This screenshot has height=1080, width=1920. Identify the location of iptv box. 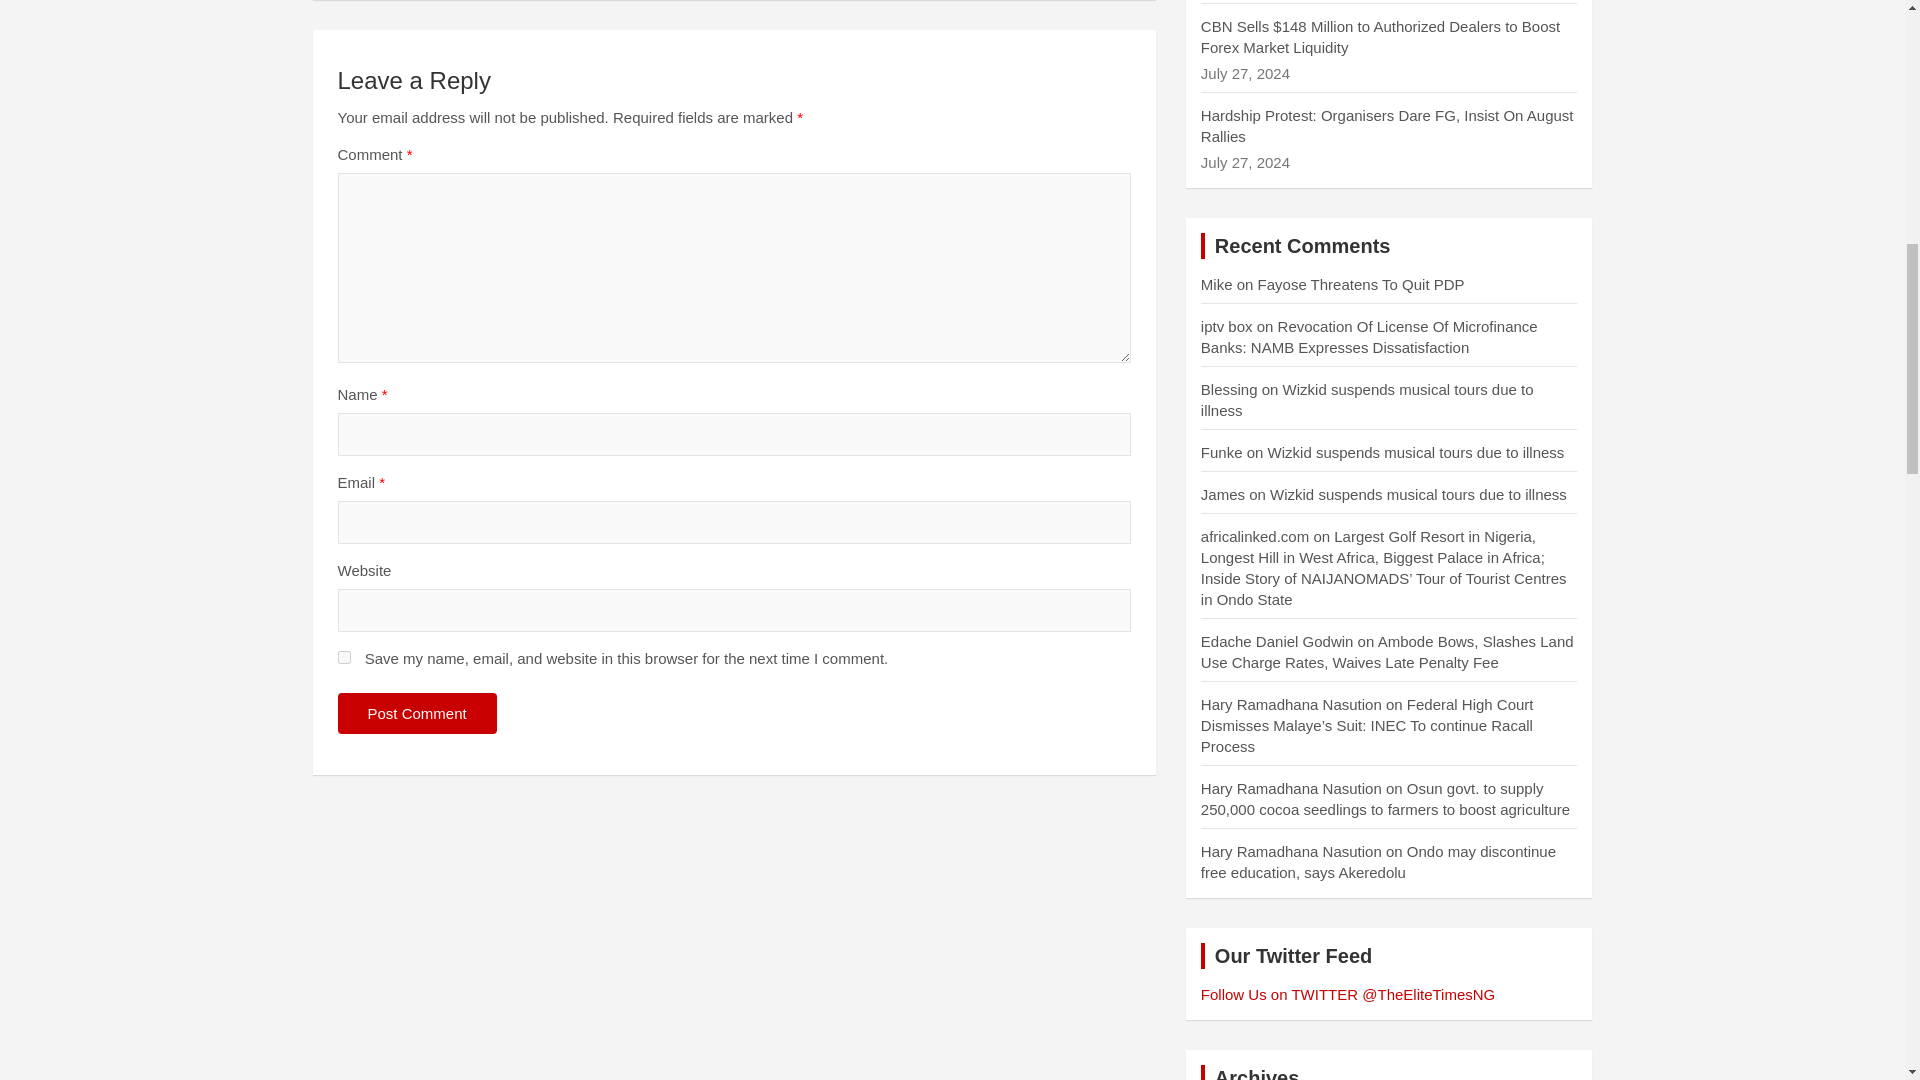
(1227, 326).